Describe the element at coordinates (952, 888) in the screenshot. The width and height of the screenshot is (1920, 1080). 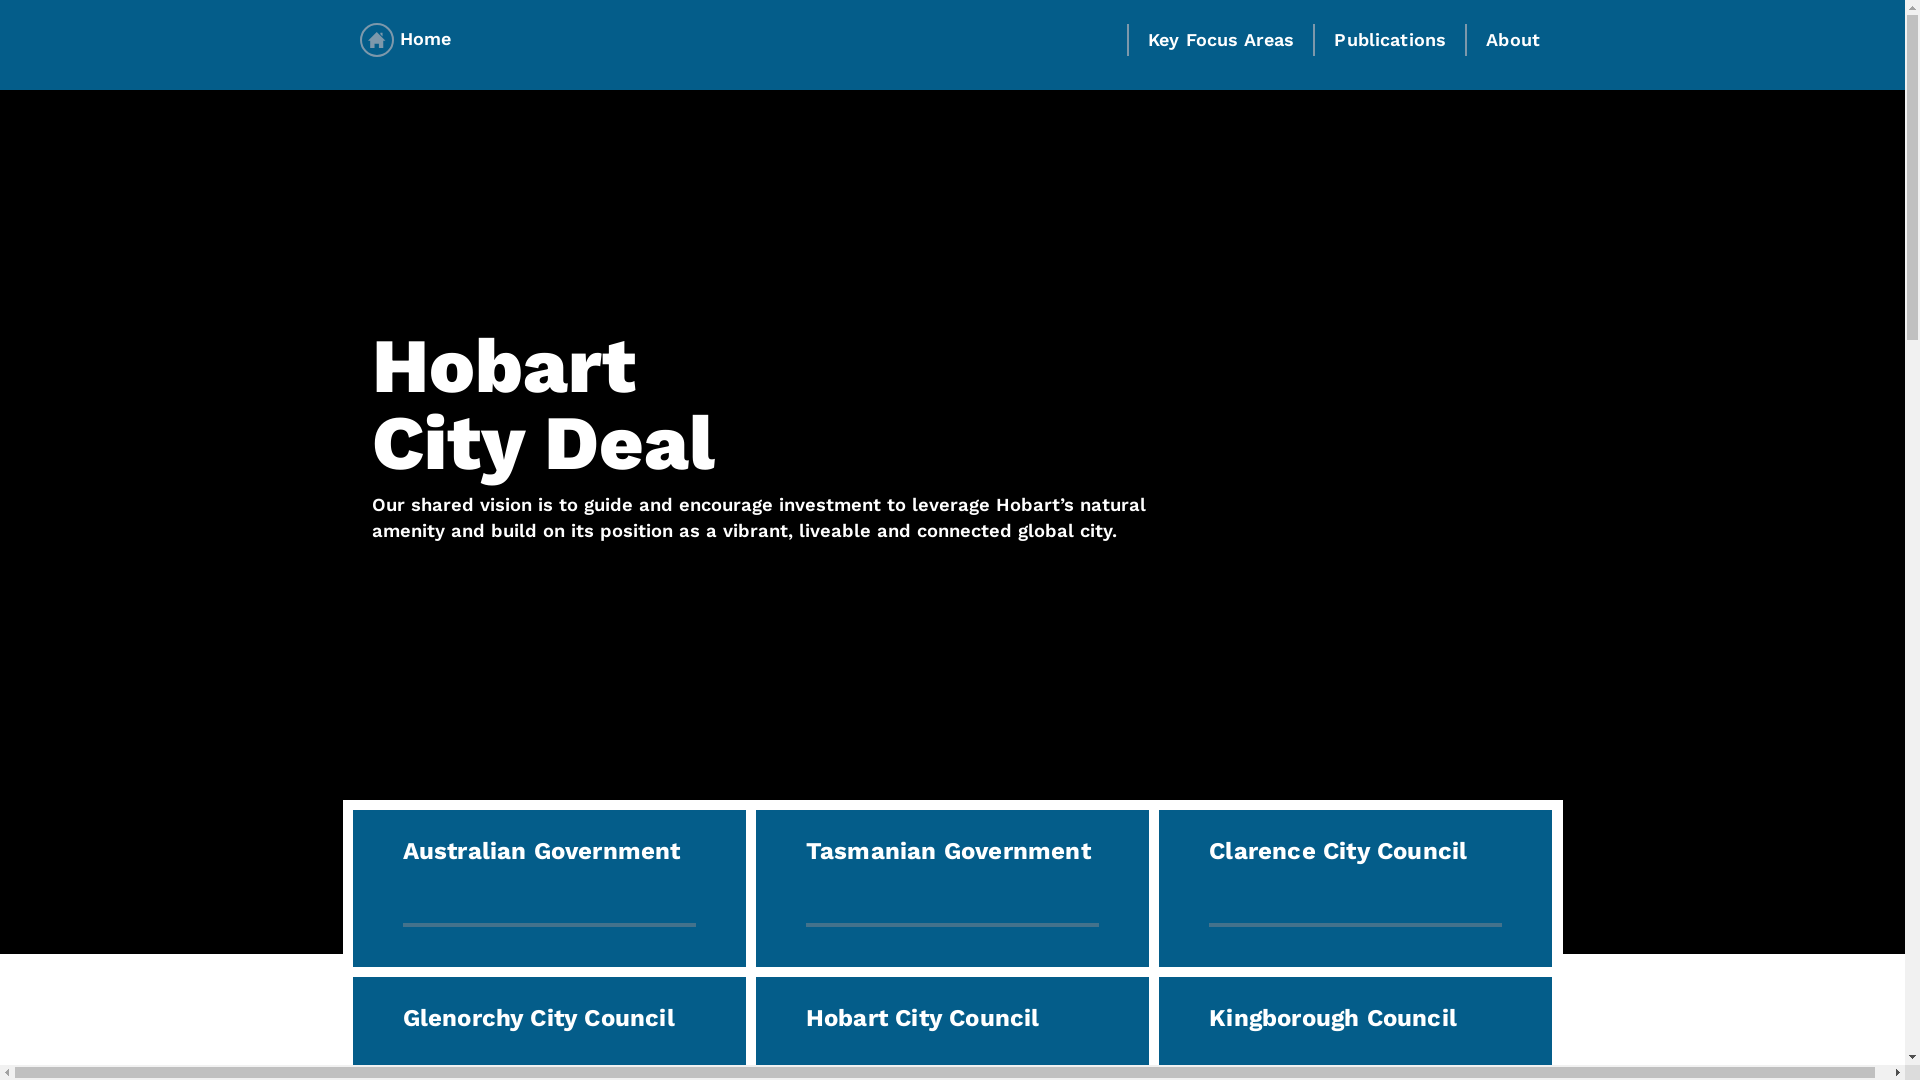
I see `More about Tasmanian Government` at that location.